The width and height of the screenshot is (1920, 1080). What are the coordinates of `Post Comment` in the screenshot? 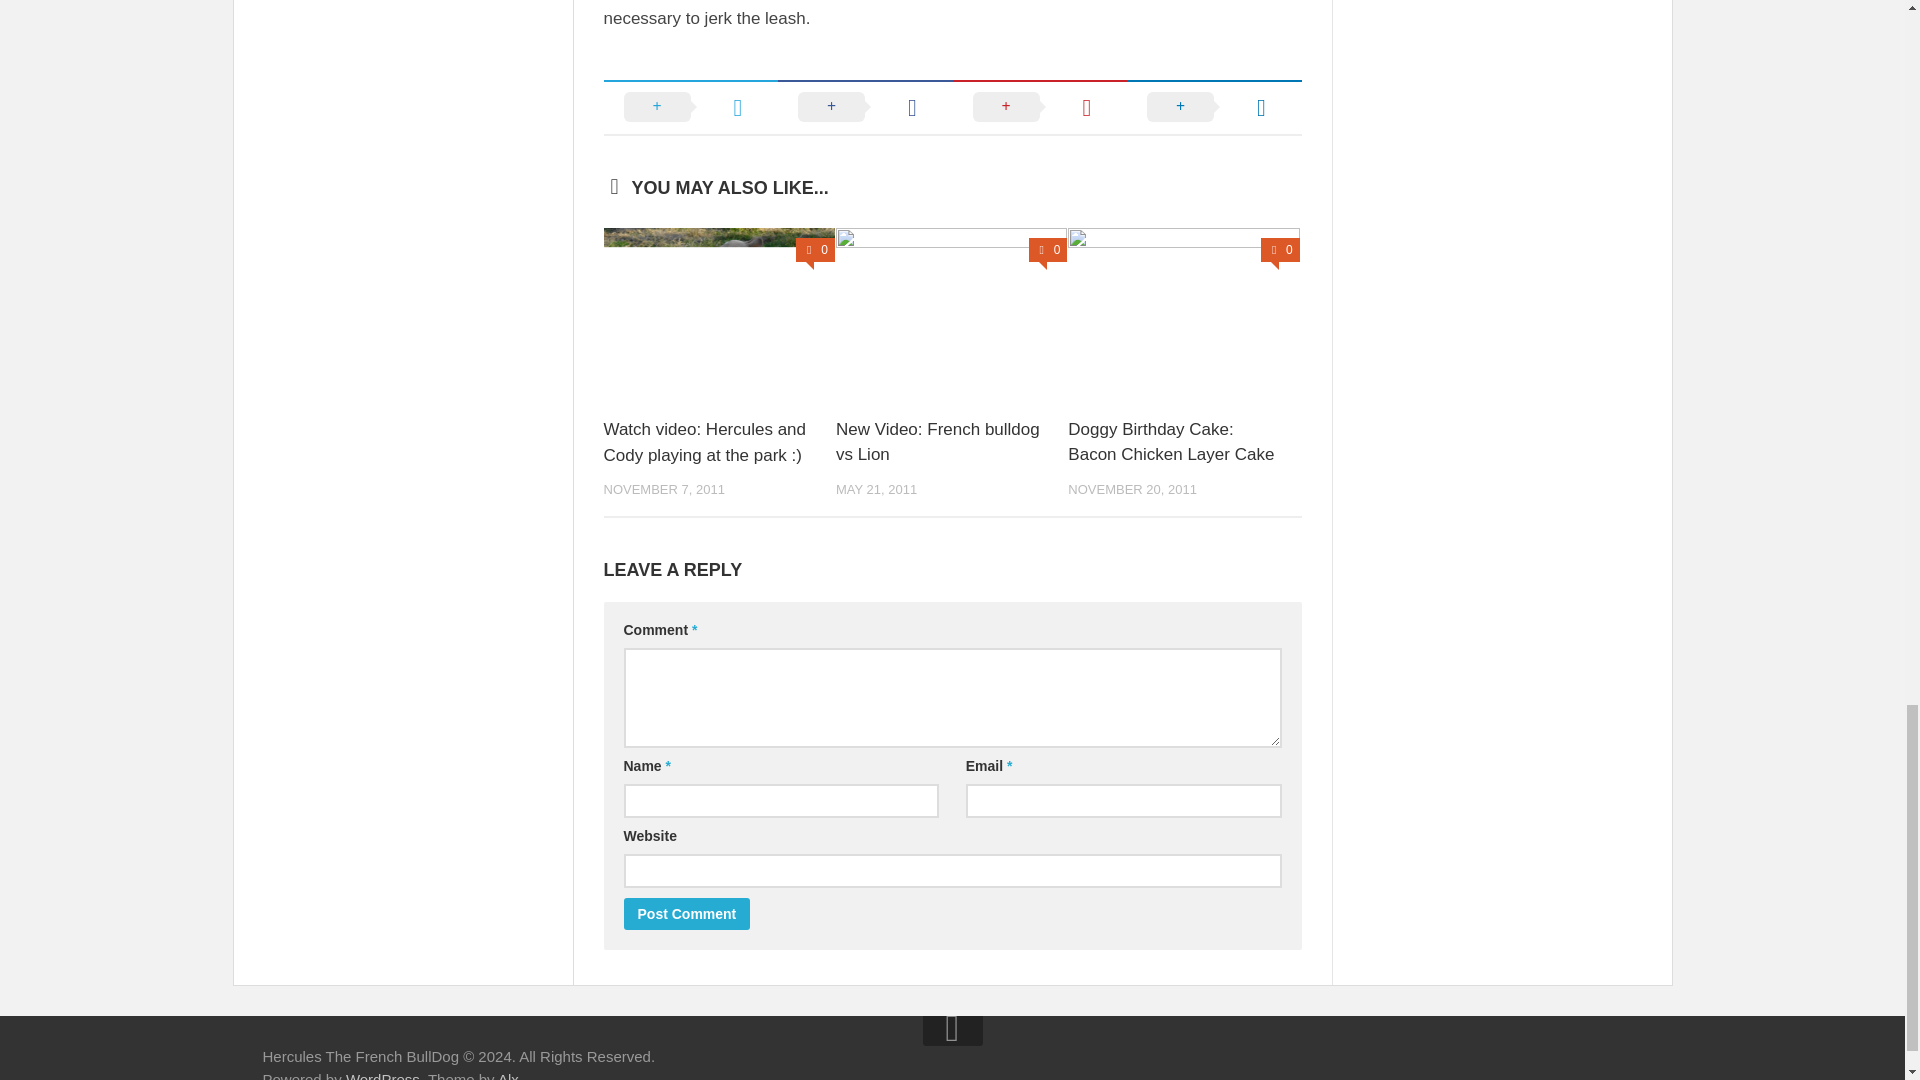 It's located at (687, 913).